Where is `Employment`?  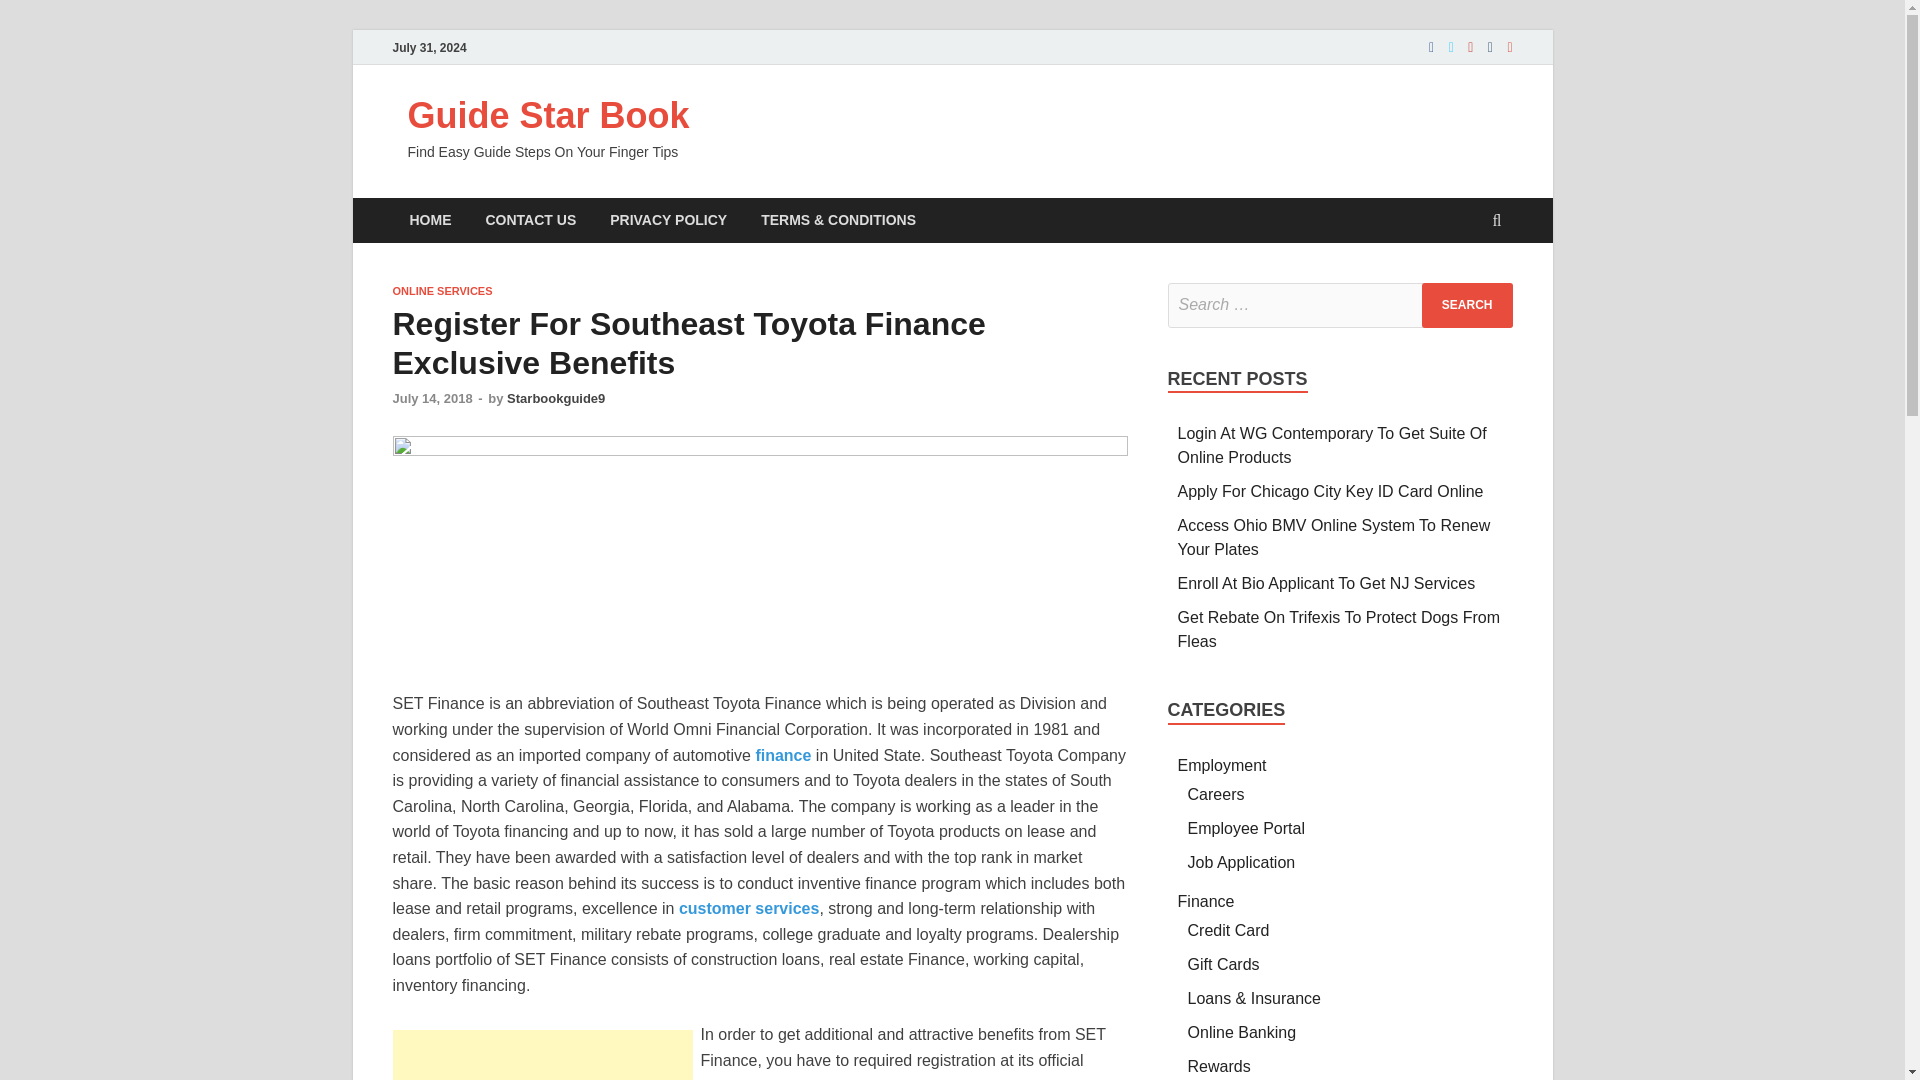
Employment is located at coordinates (1222, 766).